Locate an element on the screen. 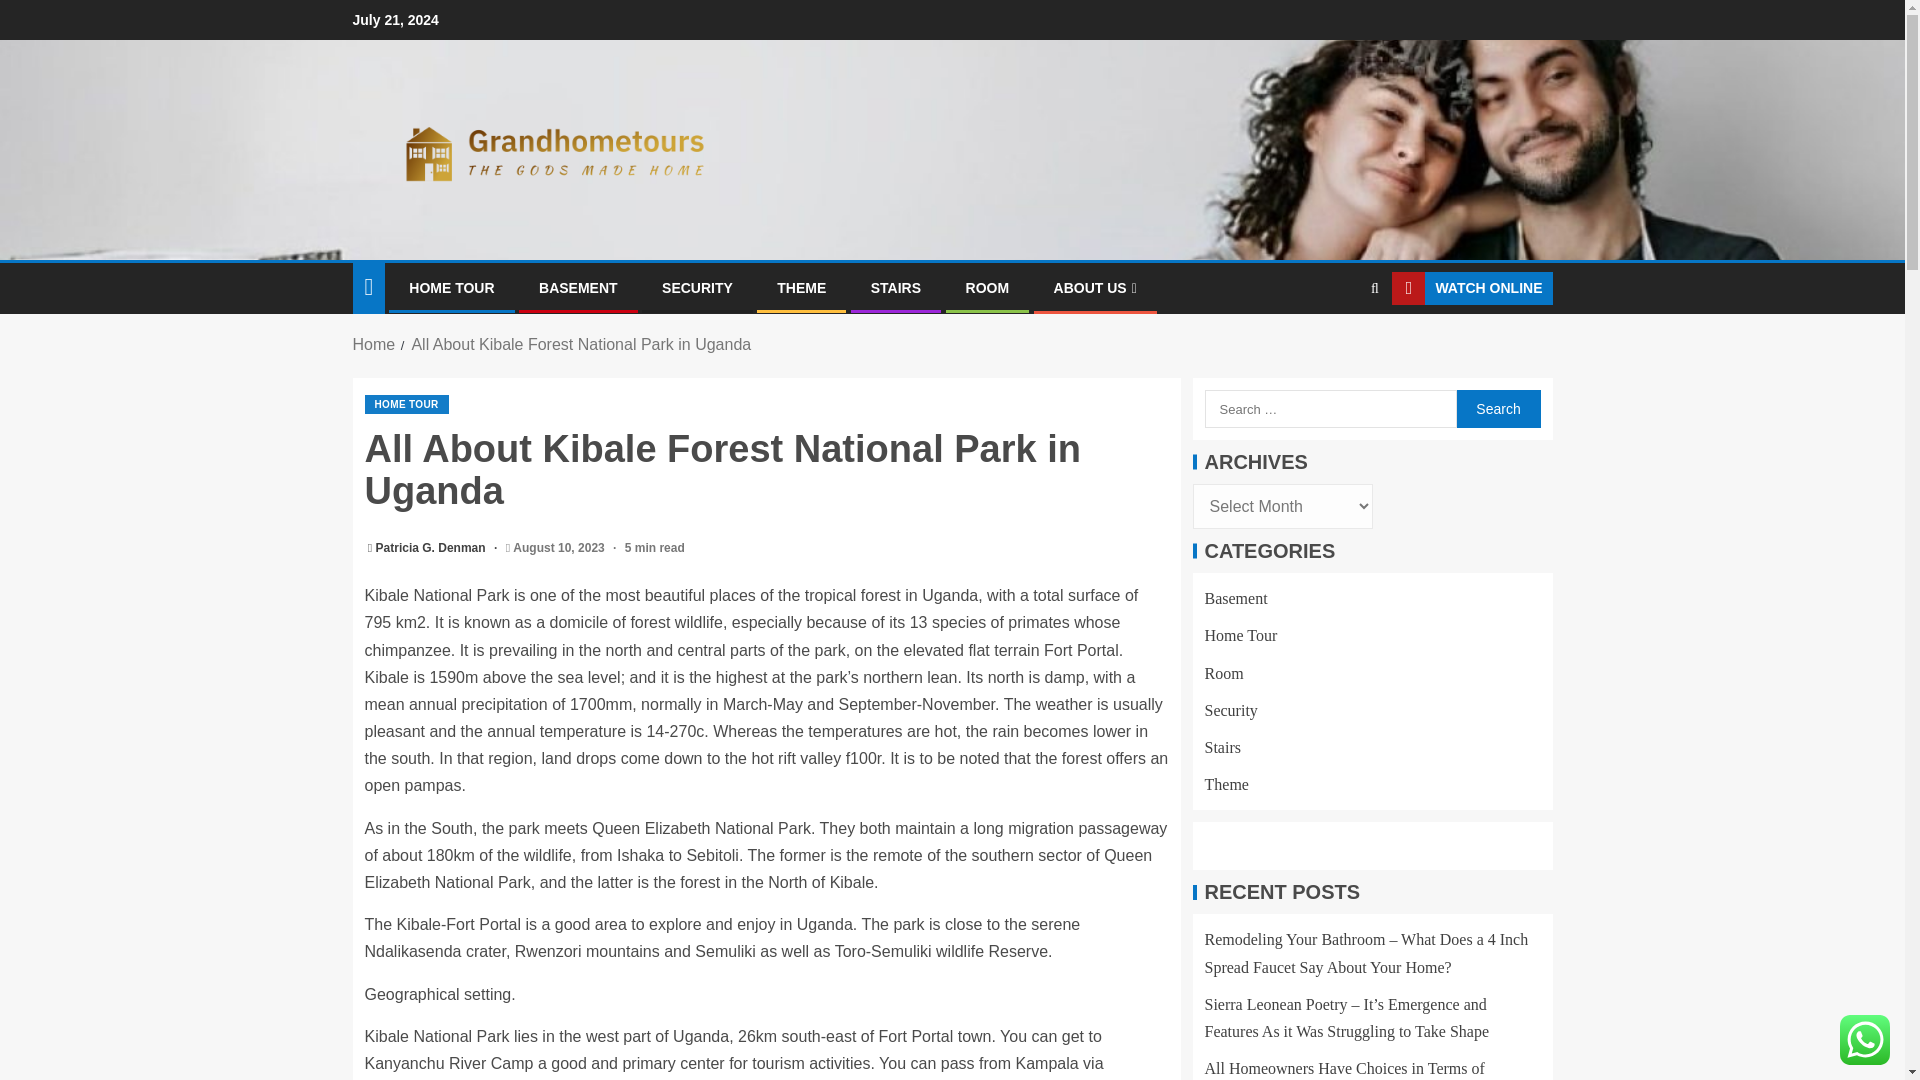 This screenshot has width=1920, height=1080. ABOUT US is located at coordinates (1095, 287).